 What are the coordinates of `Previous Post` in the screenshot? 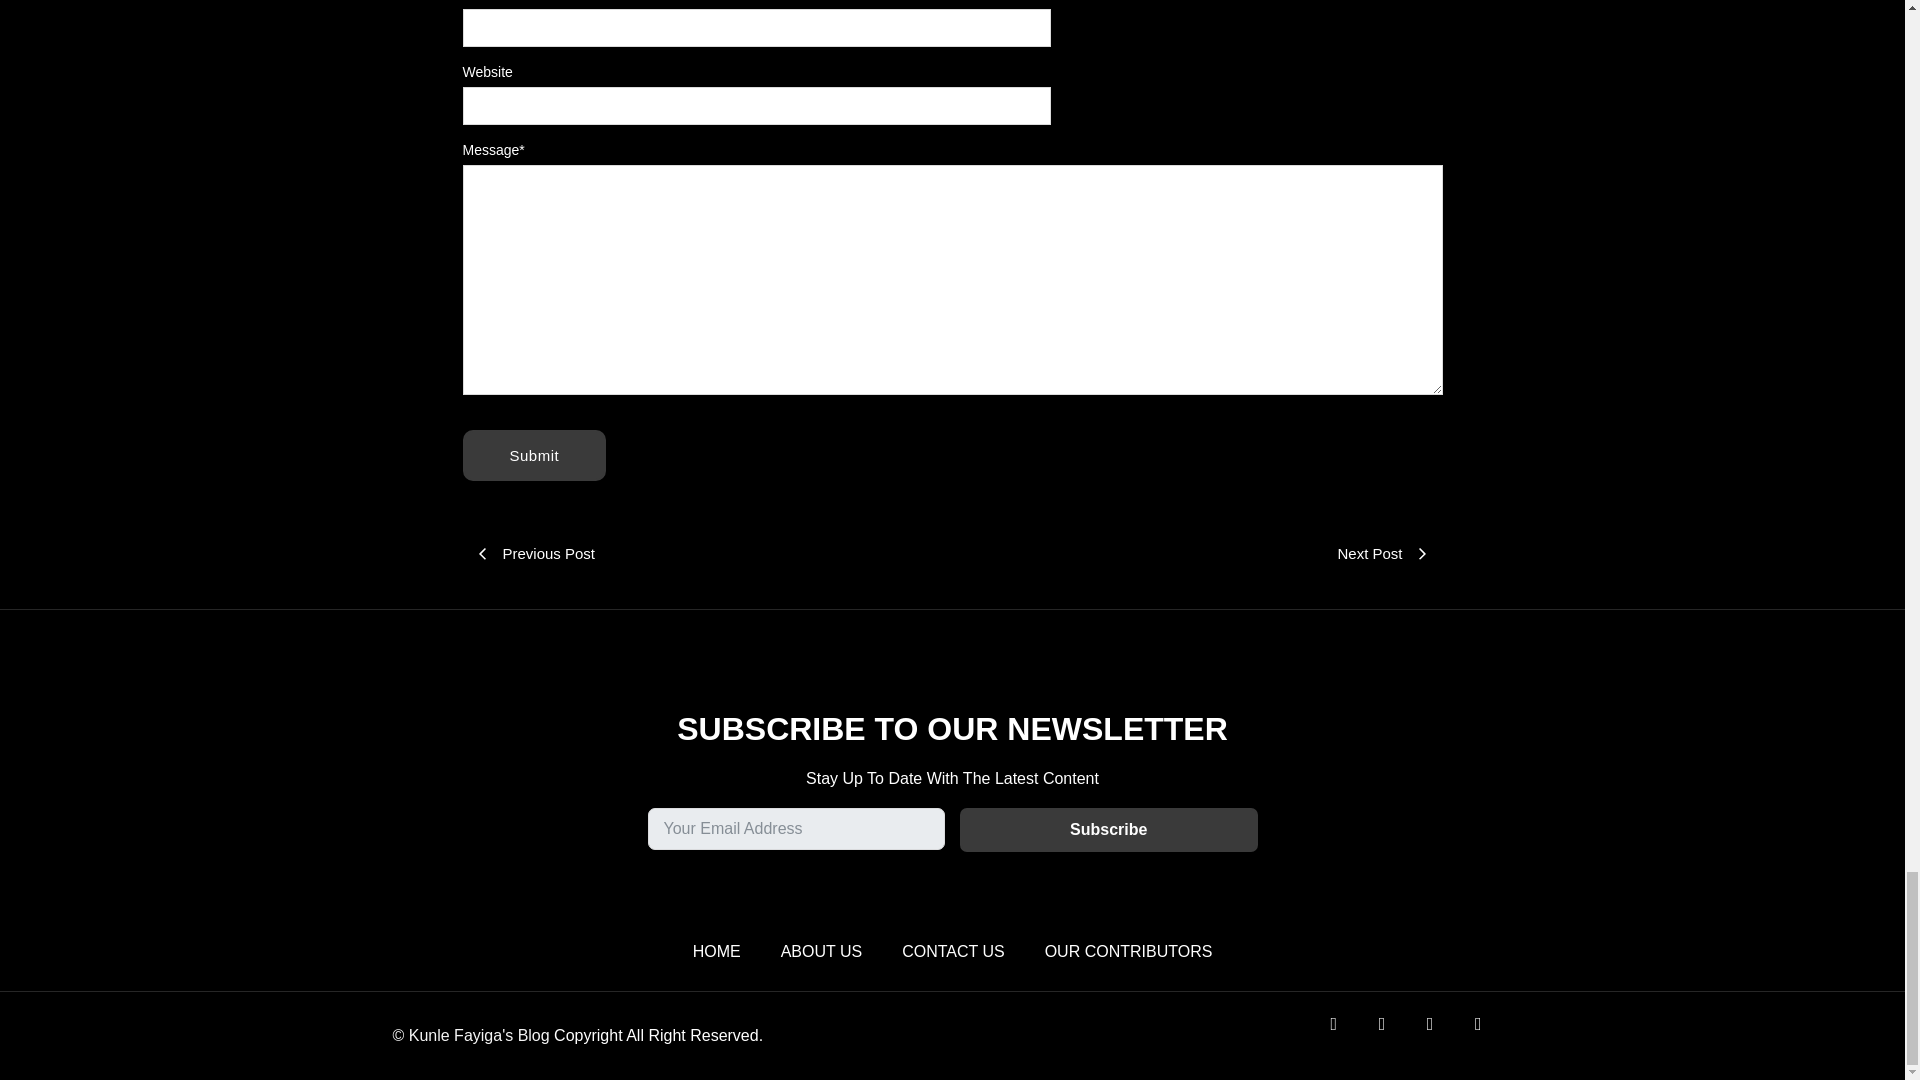 It's located at (707, 554).